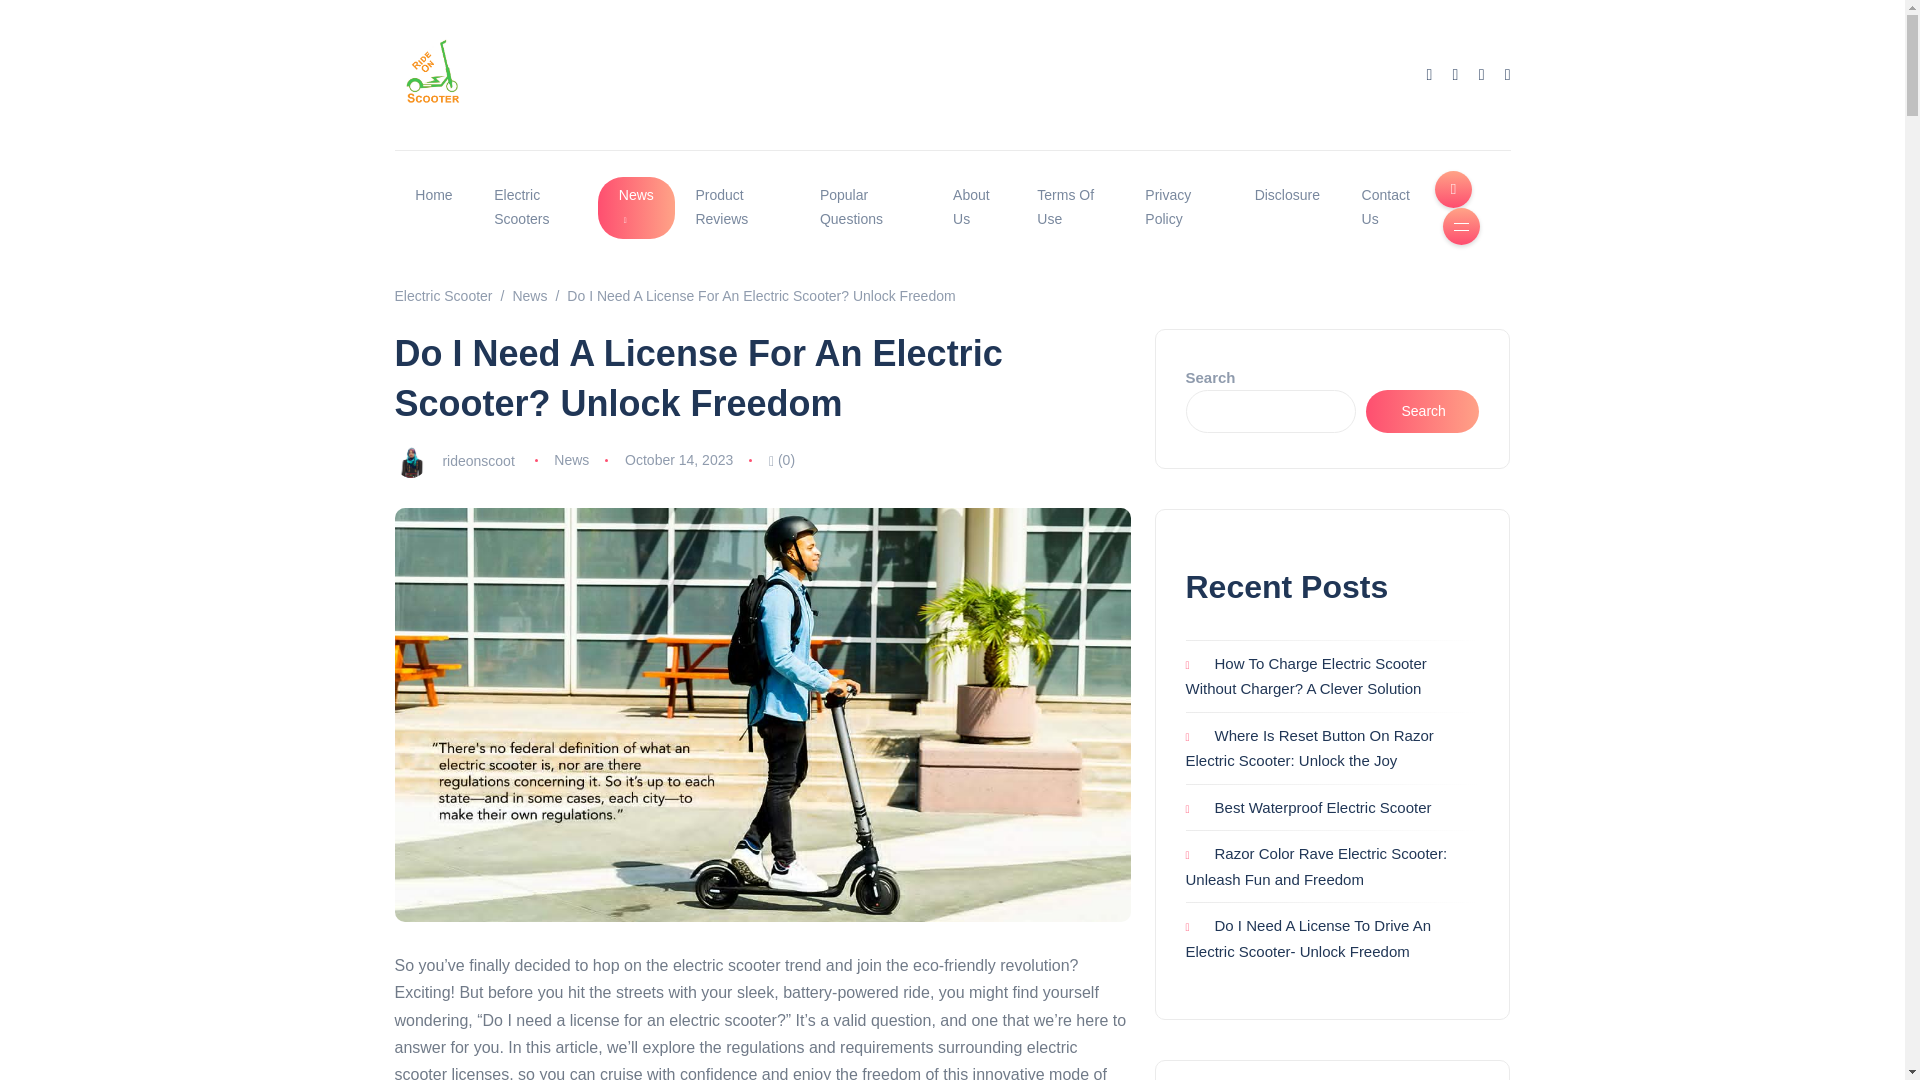  What do you see at coordinates (530, 296) in the screenshot?
I see `Go to the News Category archives.` at bounding box center [530, 296].